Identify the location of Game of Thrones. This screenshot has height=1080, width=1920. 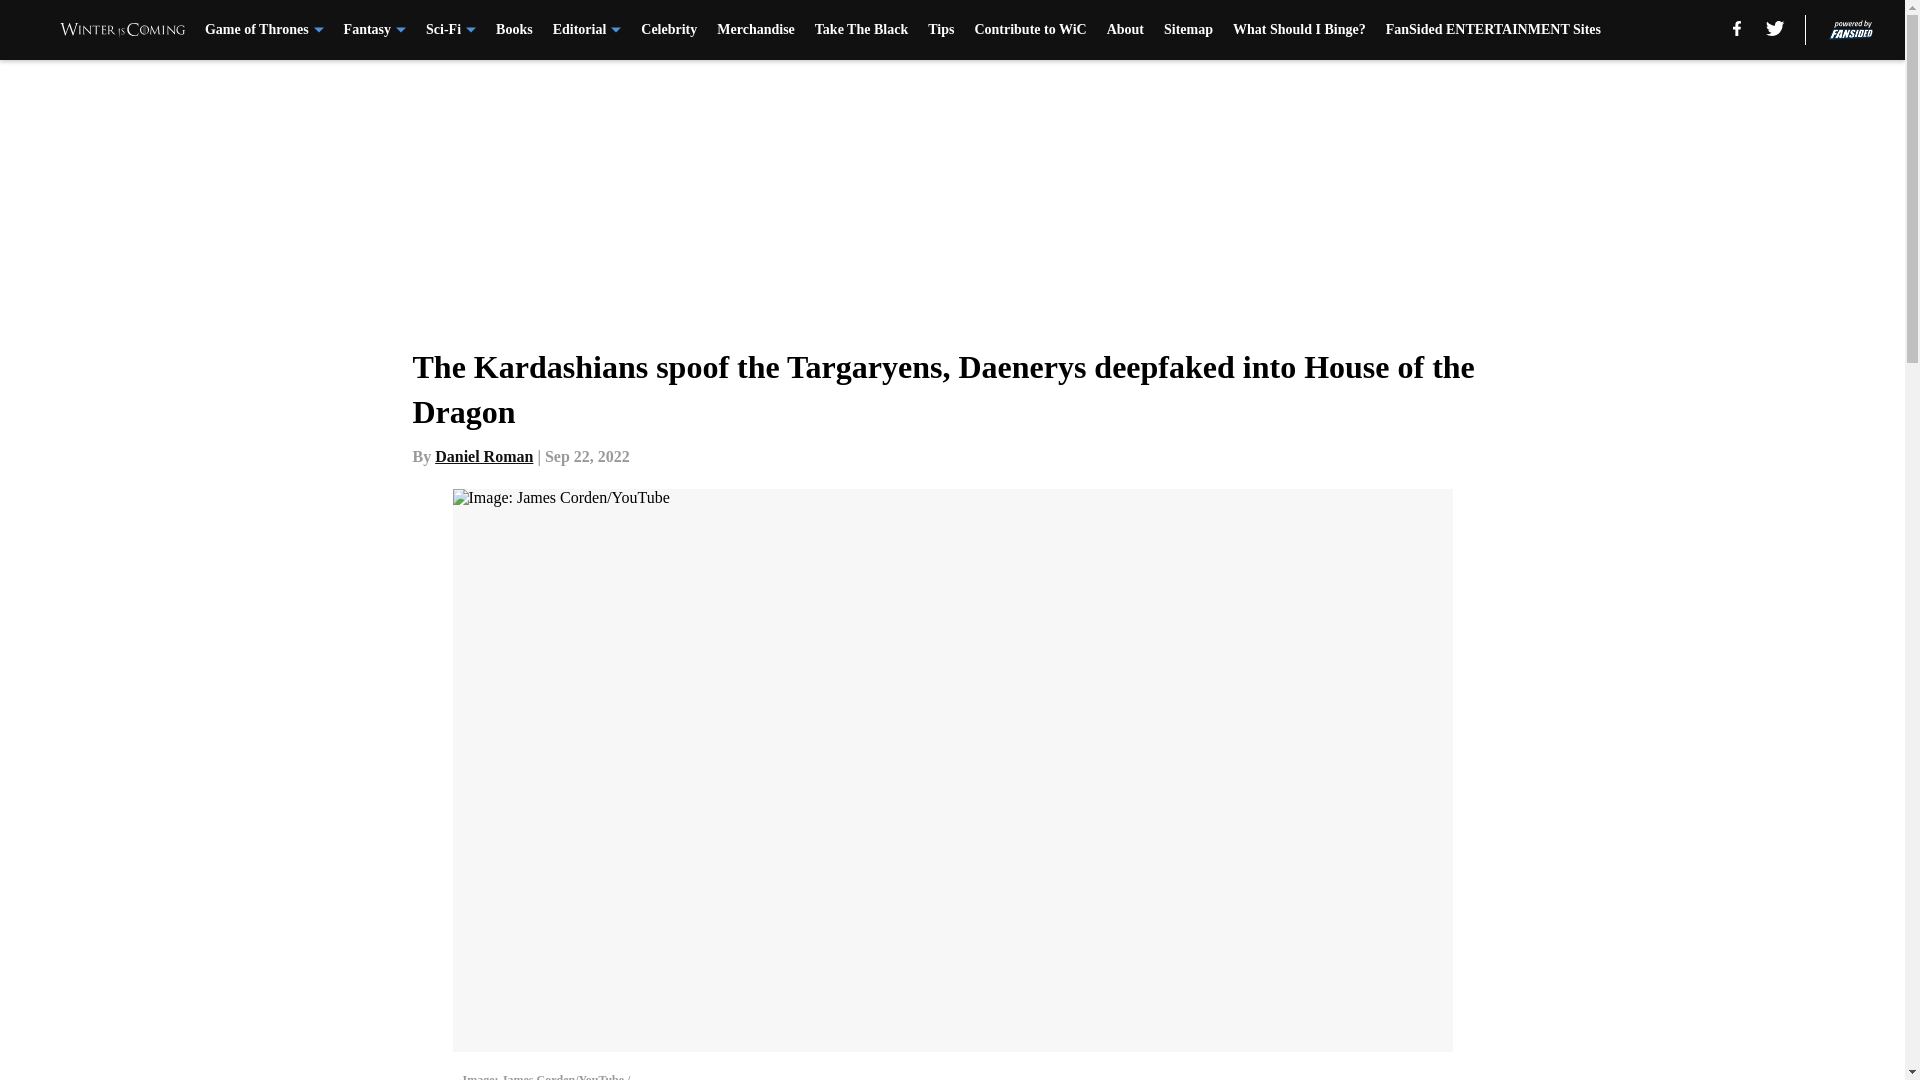
(264, 30).